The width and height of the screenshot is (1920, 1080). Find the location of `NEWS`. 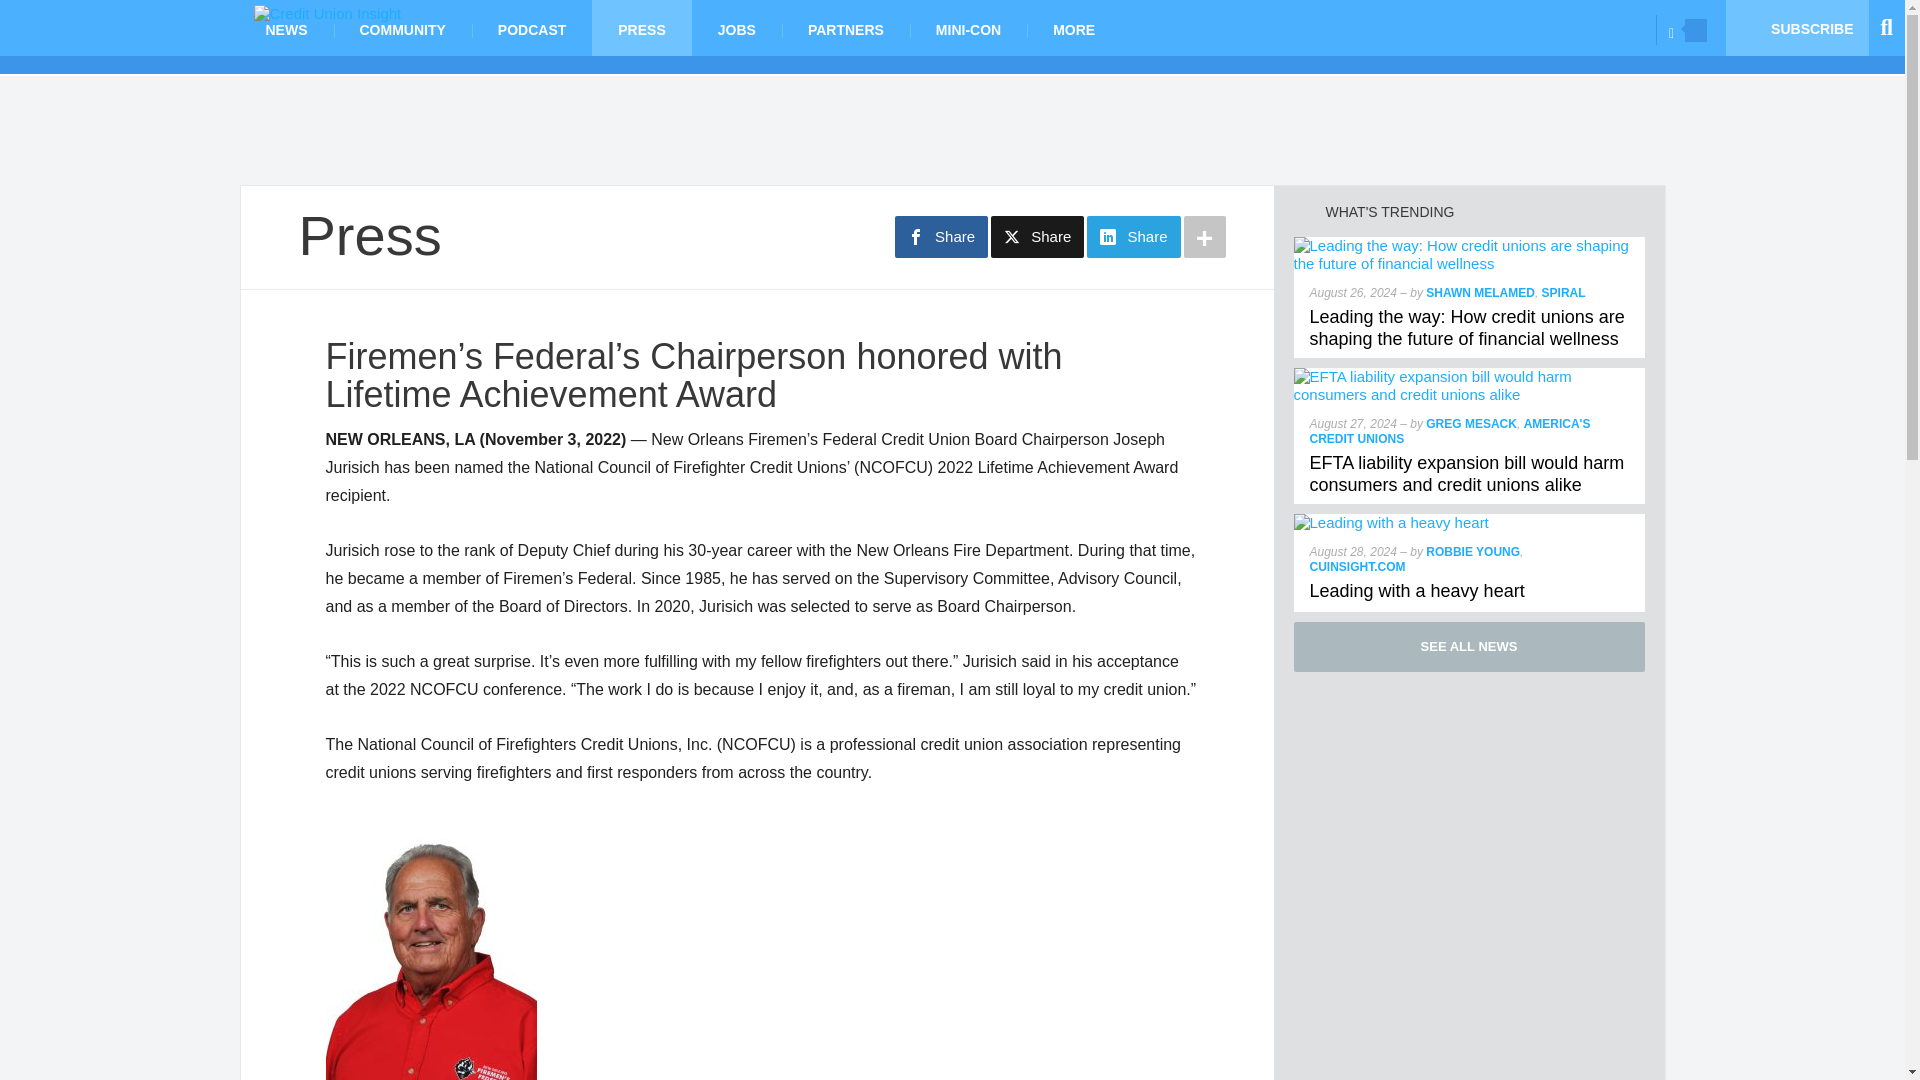

NEWS is located at coordinates (287, 28).